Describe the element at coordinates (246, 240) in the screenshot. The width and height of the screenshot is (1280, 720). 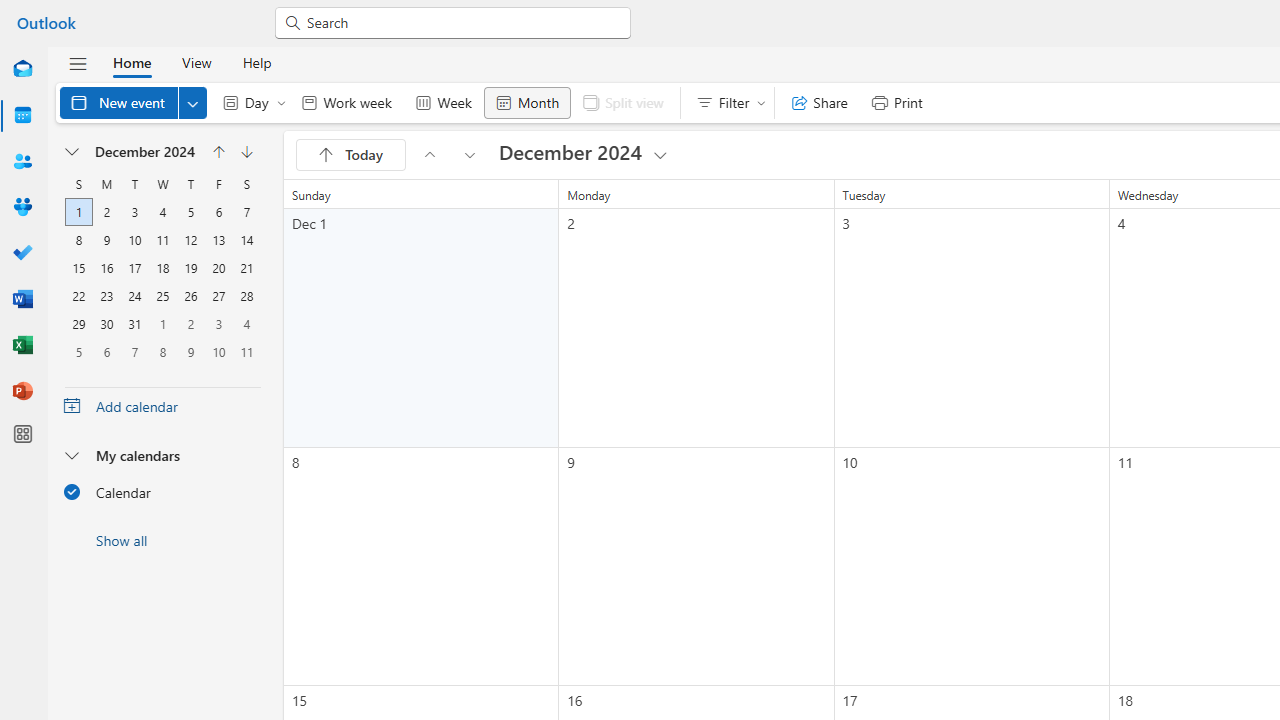
I see `14, December, 2024` at that location.